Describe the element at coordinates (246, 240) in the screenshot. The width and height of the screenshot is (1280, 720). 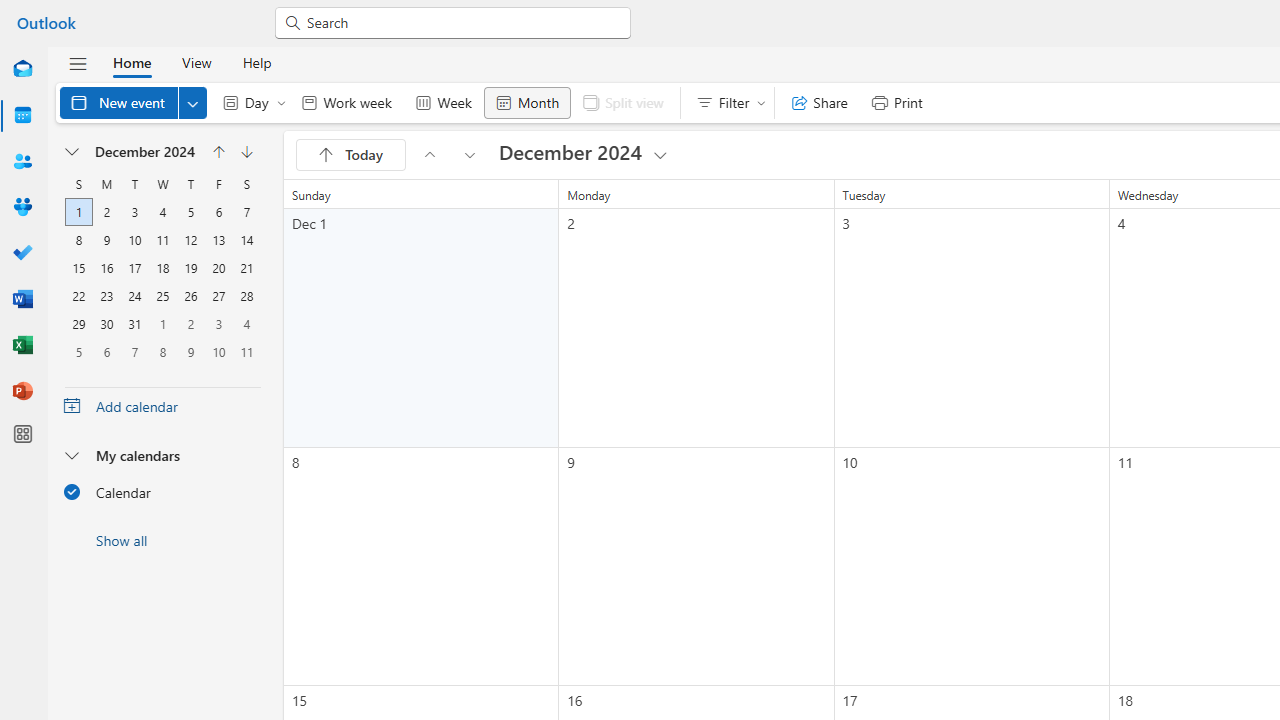
I see `14, December, 2024` at that location.